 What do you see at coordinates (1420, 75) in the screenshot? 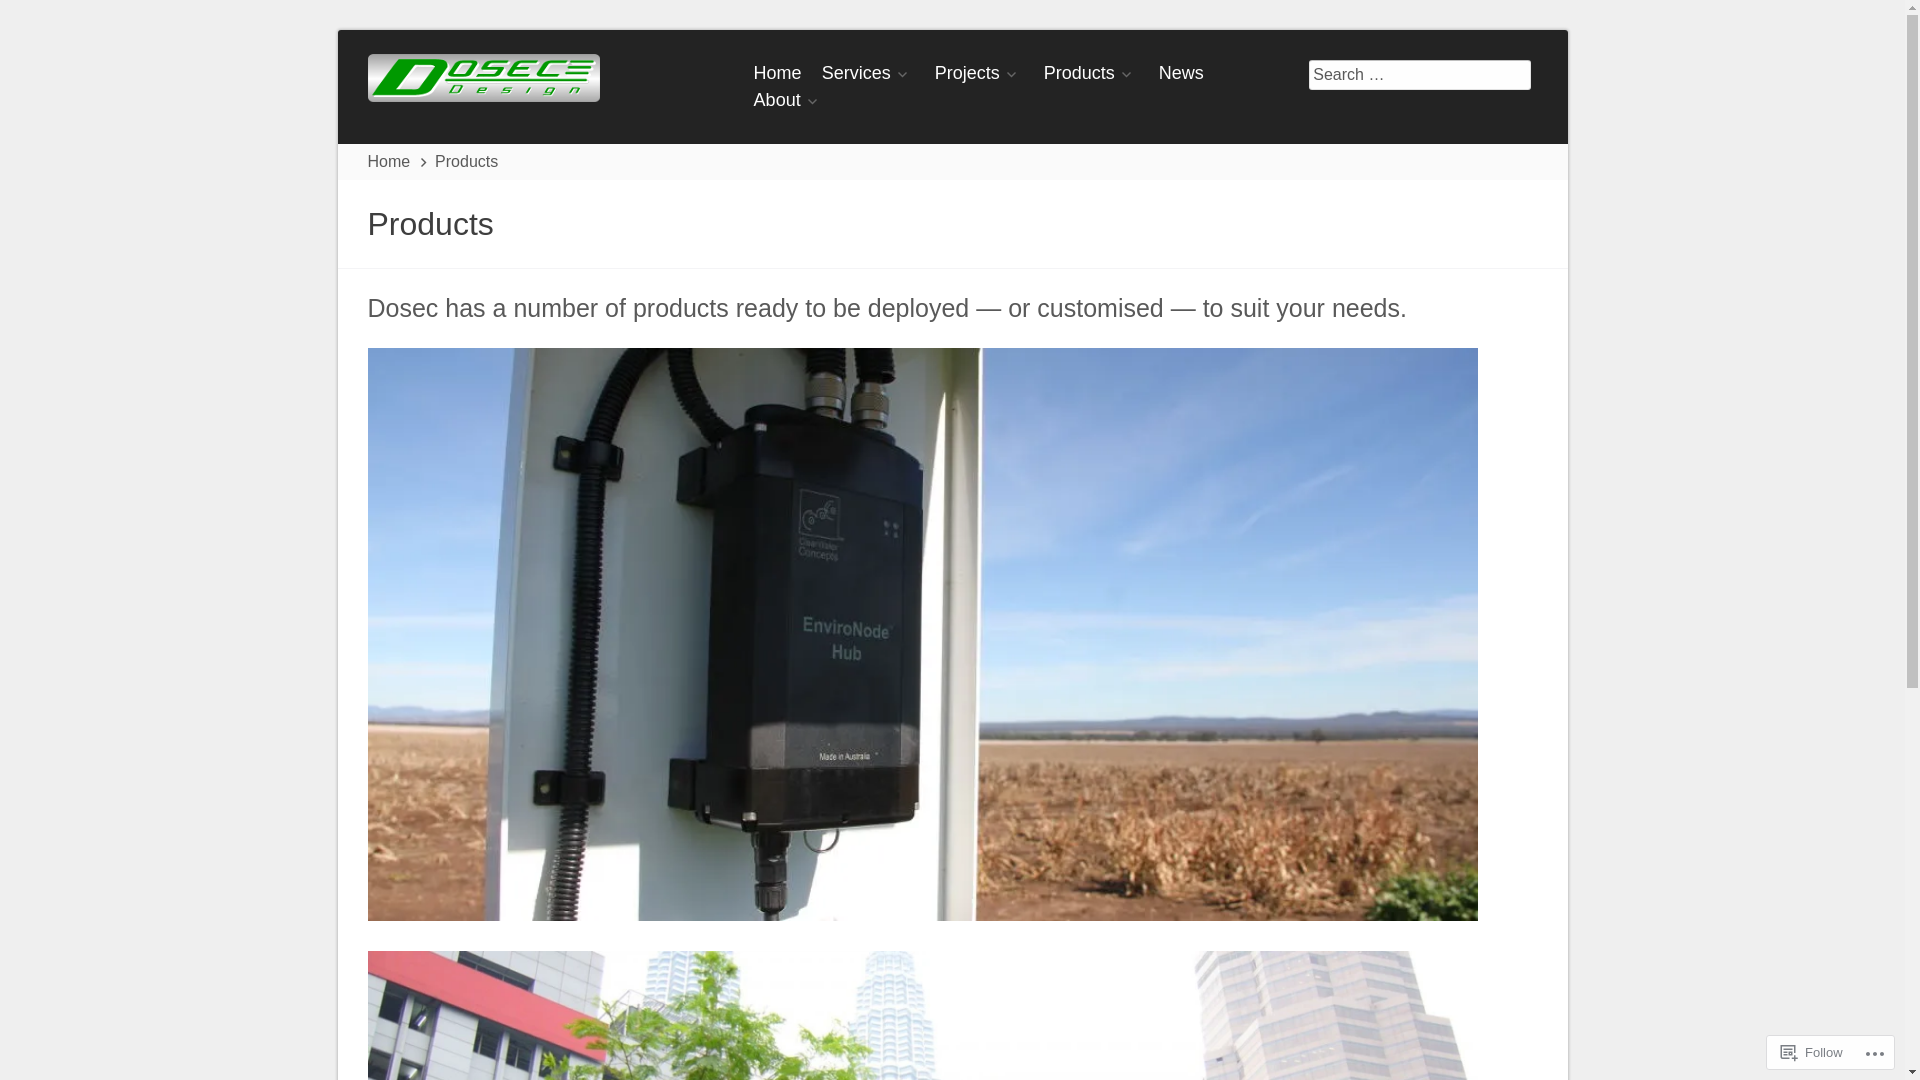
I see `Search for:` at bounding box center [1420, 75].